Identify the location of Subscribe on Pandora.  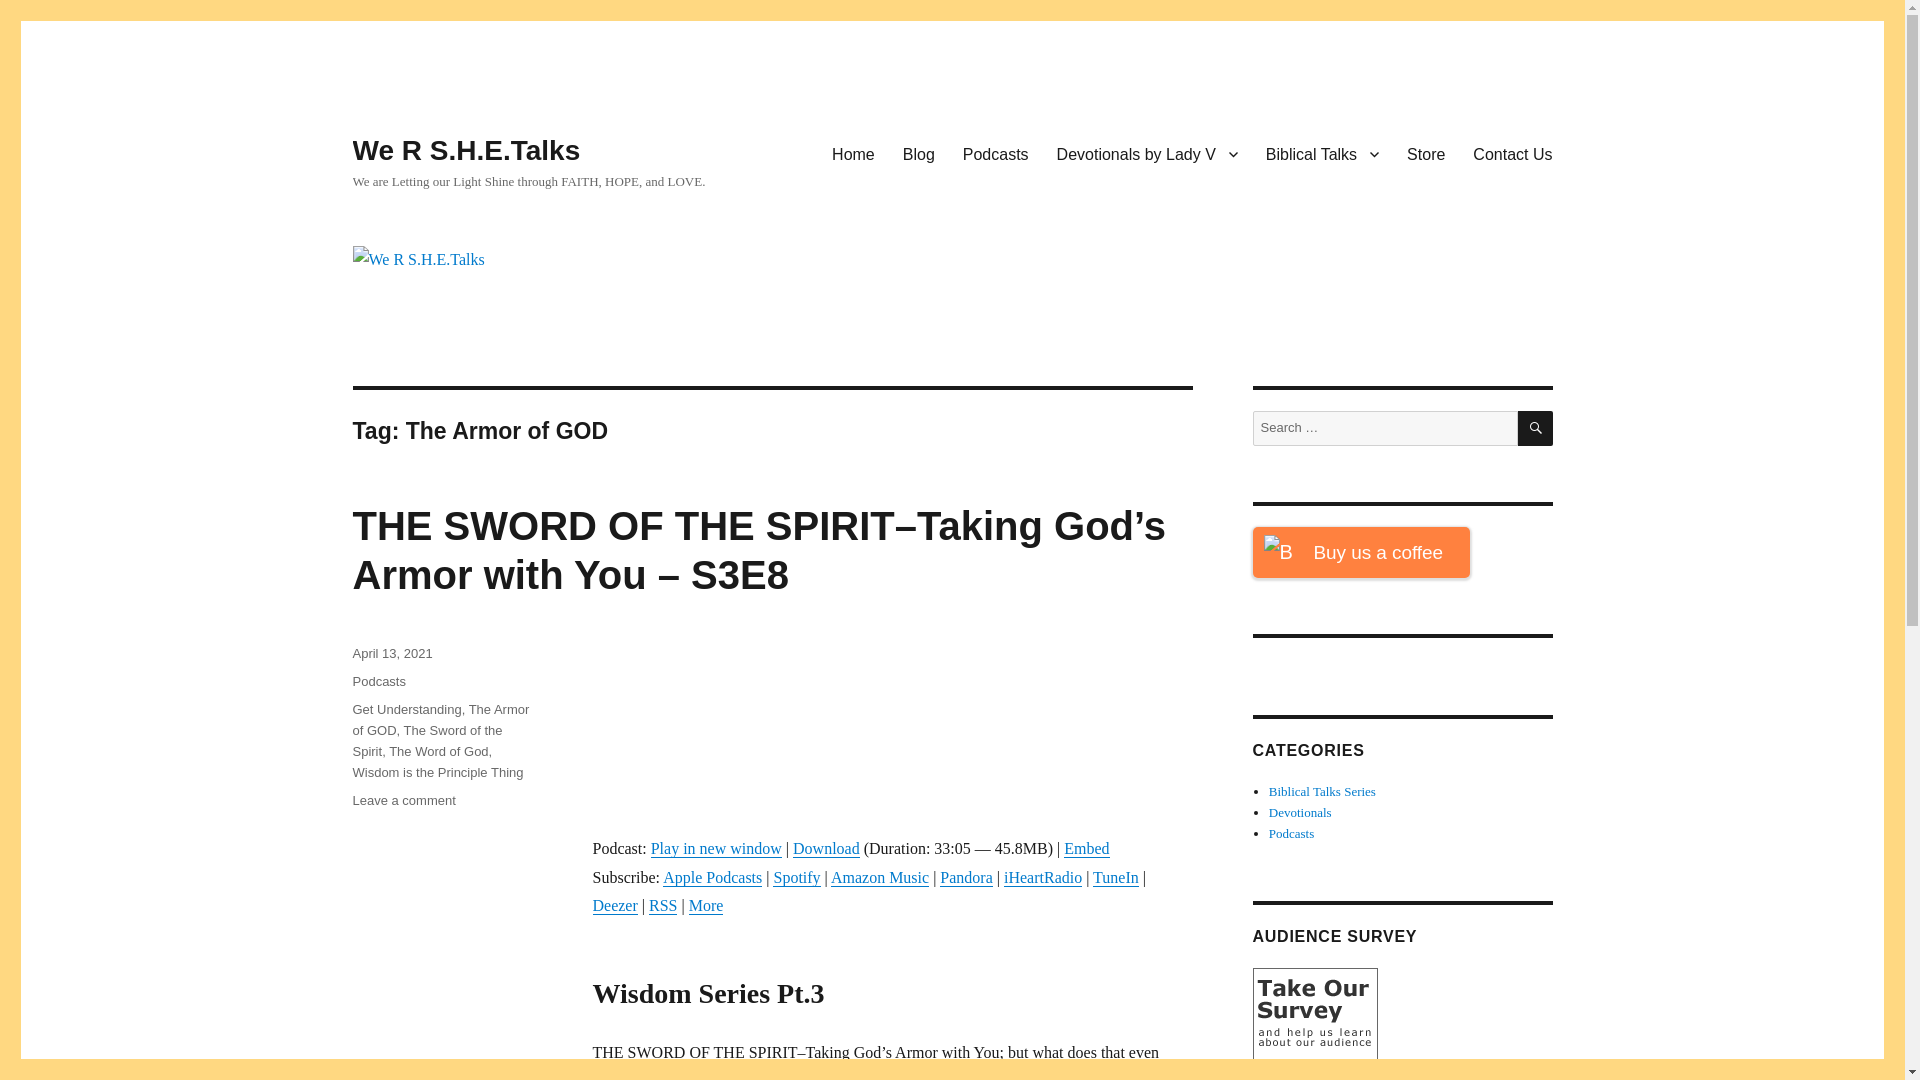
(966, 877).